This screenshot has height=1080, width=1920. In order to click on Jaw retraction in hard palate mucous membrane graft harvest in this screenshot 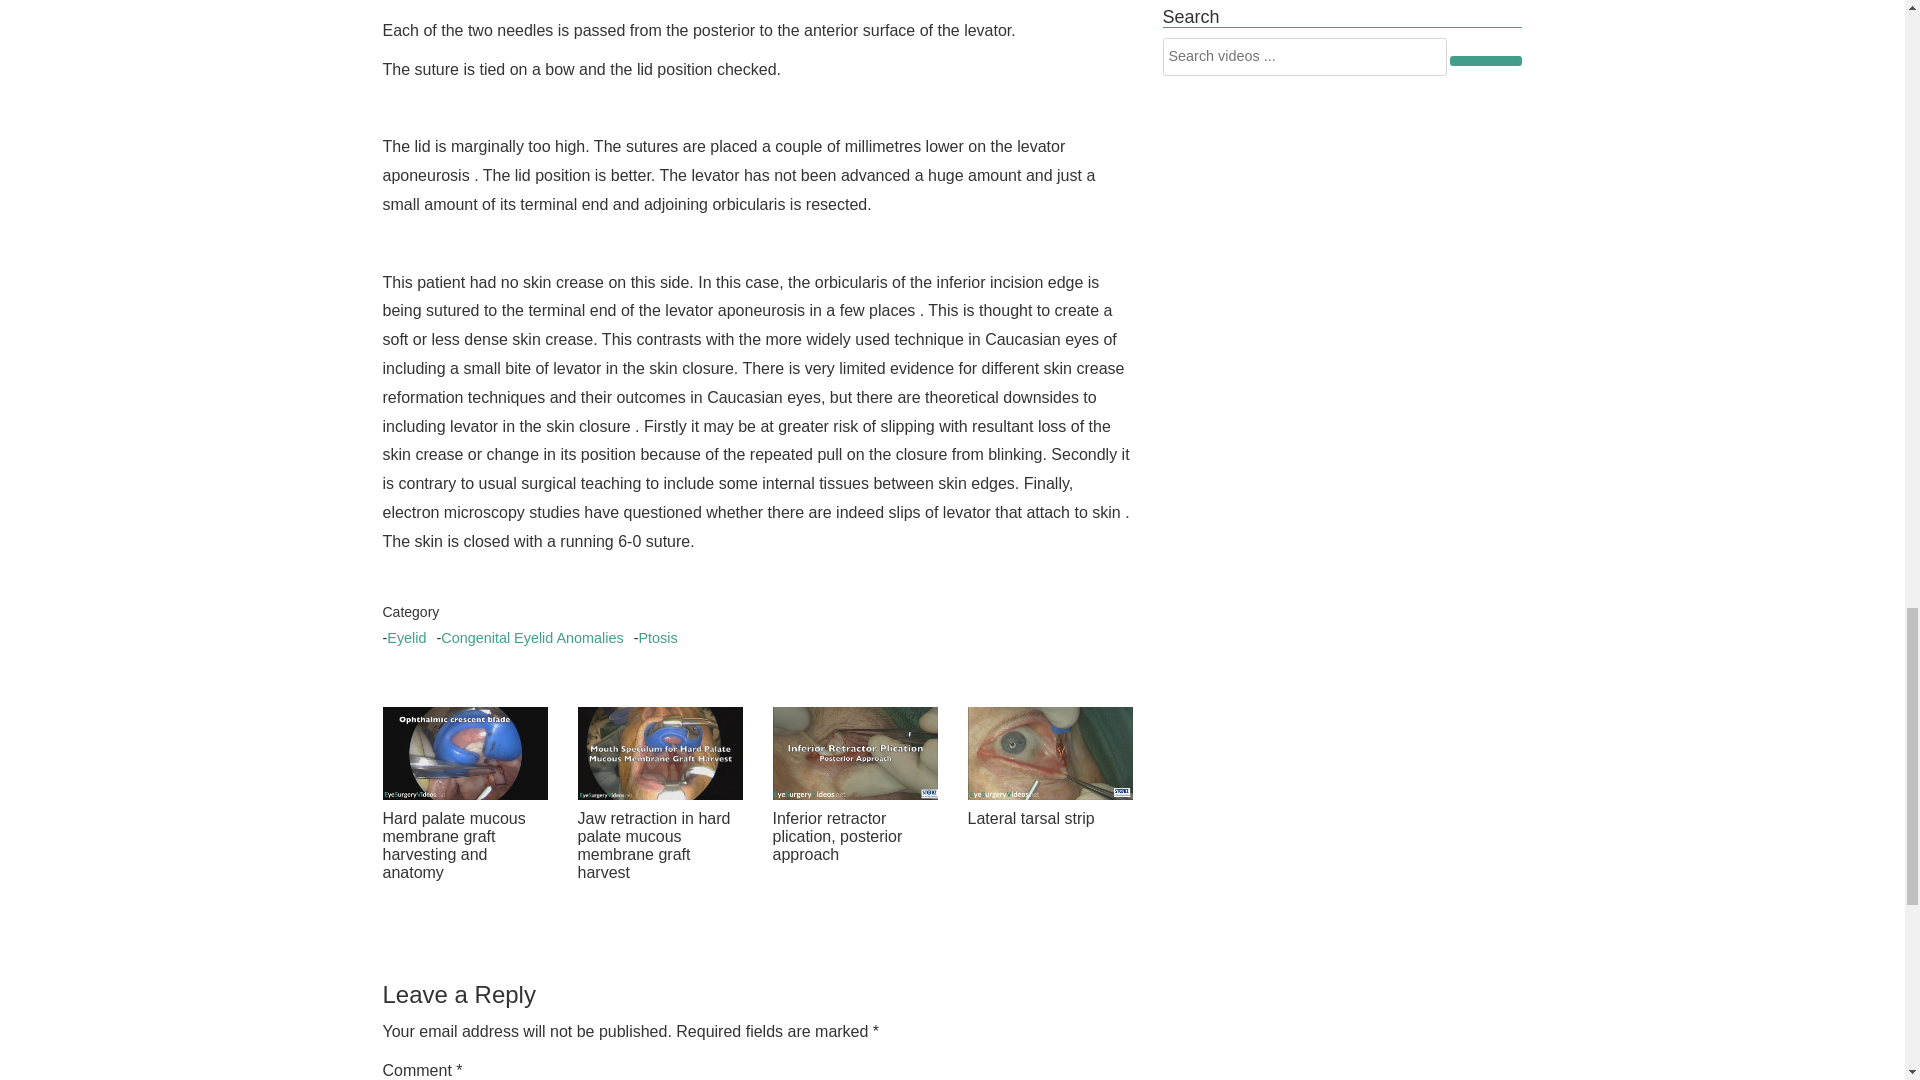, I will do `click(660, 752)`.